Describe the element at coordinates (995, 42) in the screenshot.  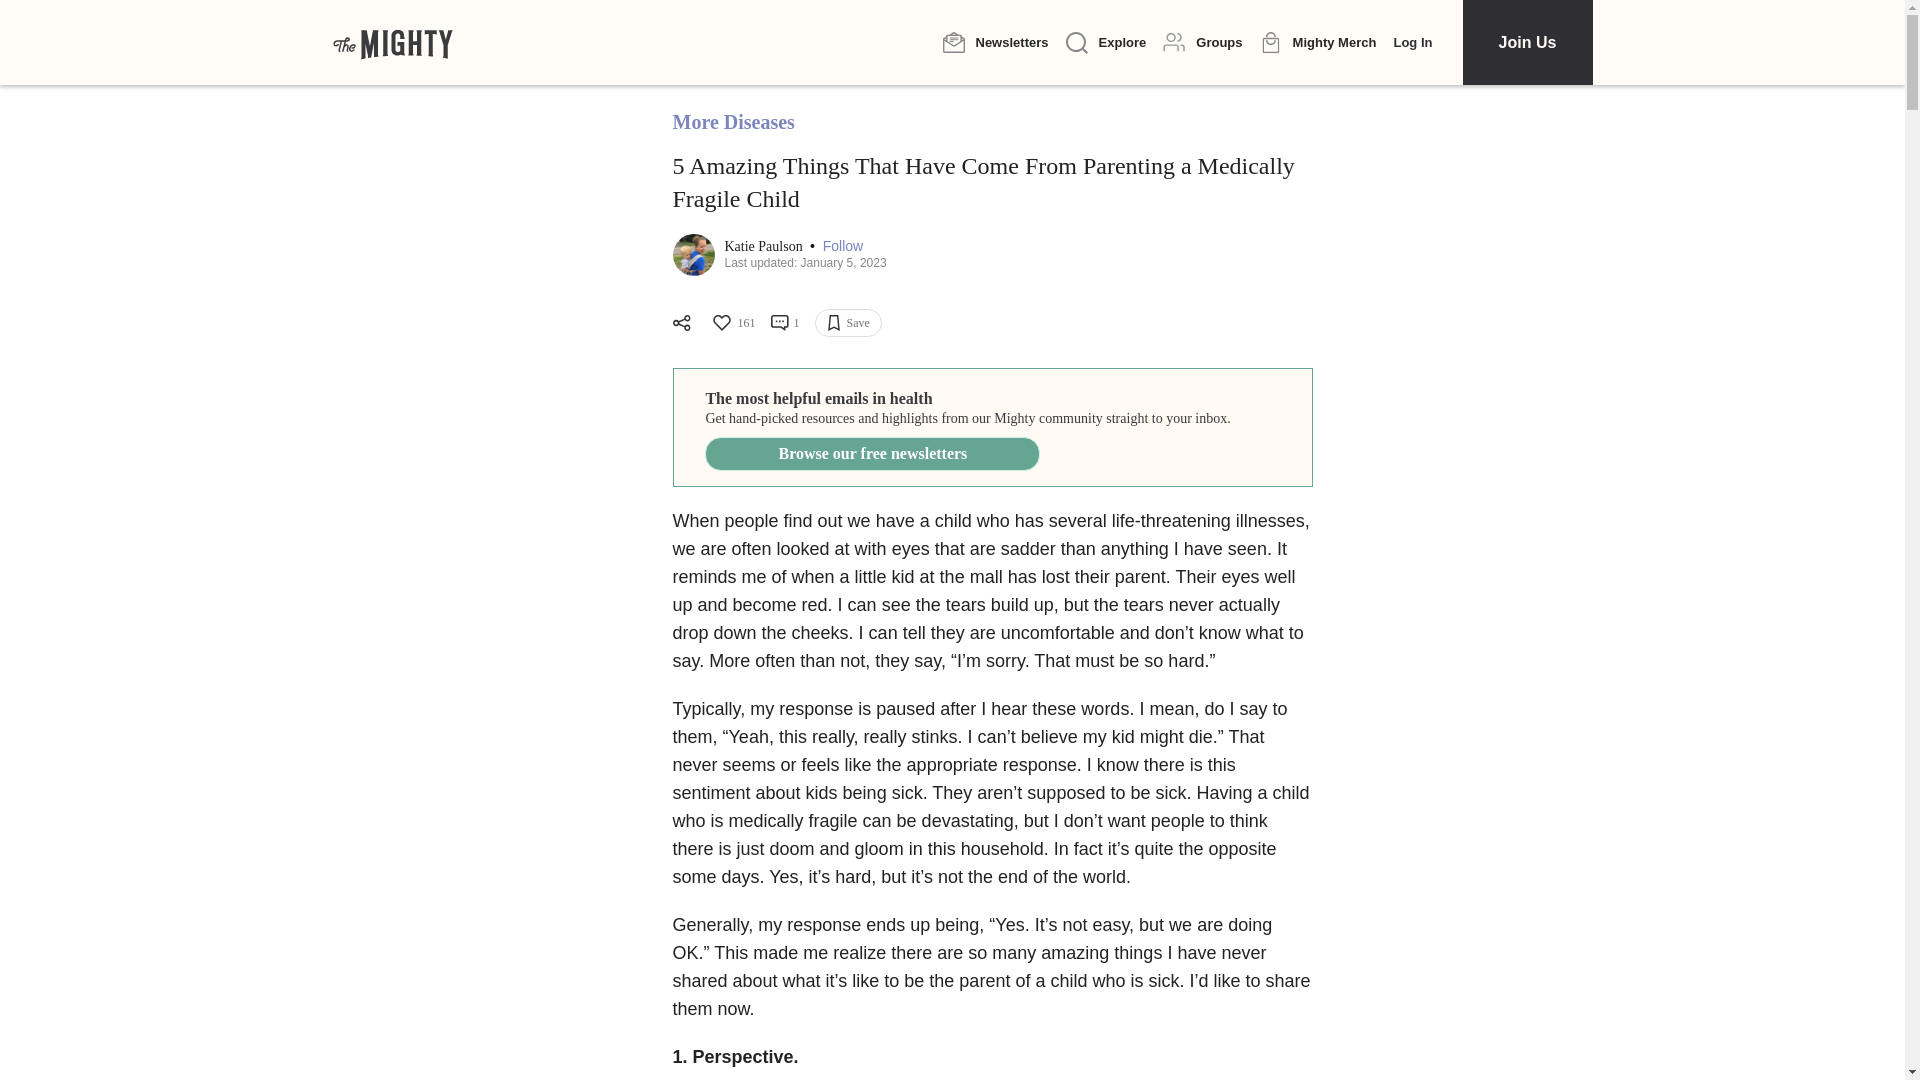
I see `Newsletters` at that location.